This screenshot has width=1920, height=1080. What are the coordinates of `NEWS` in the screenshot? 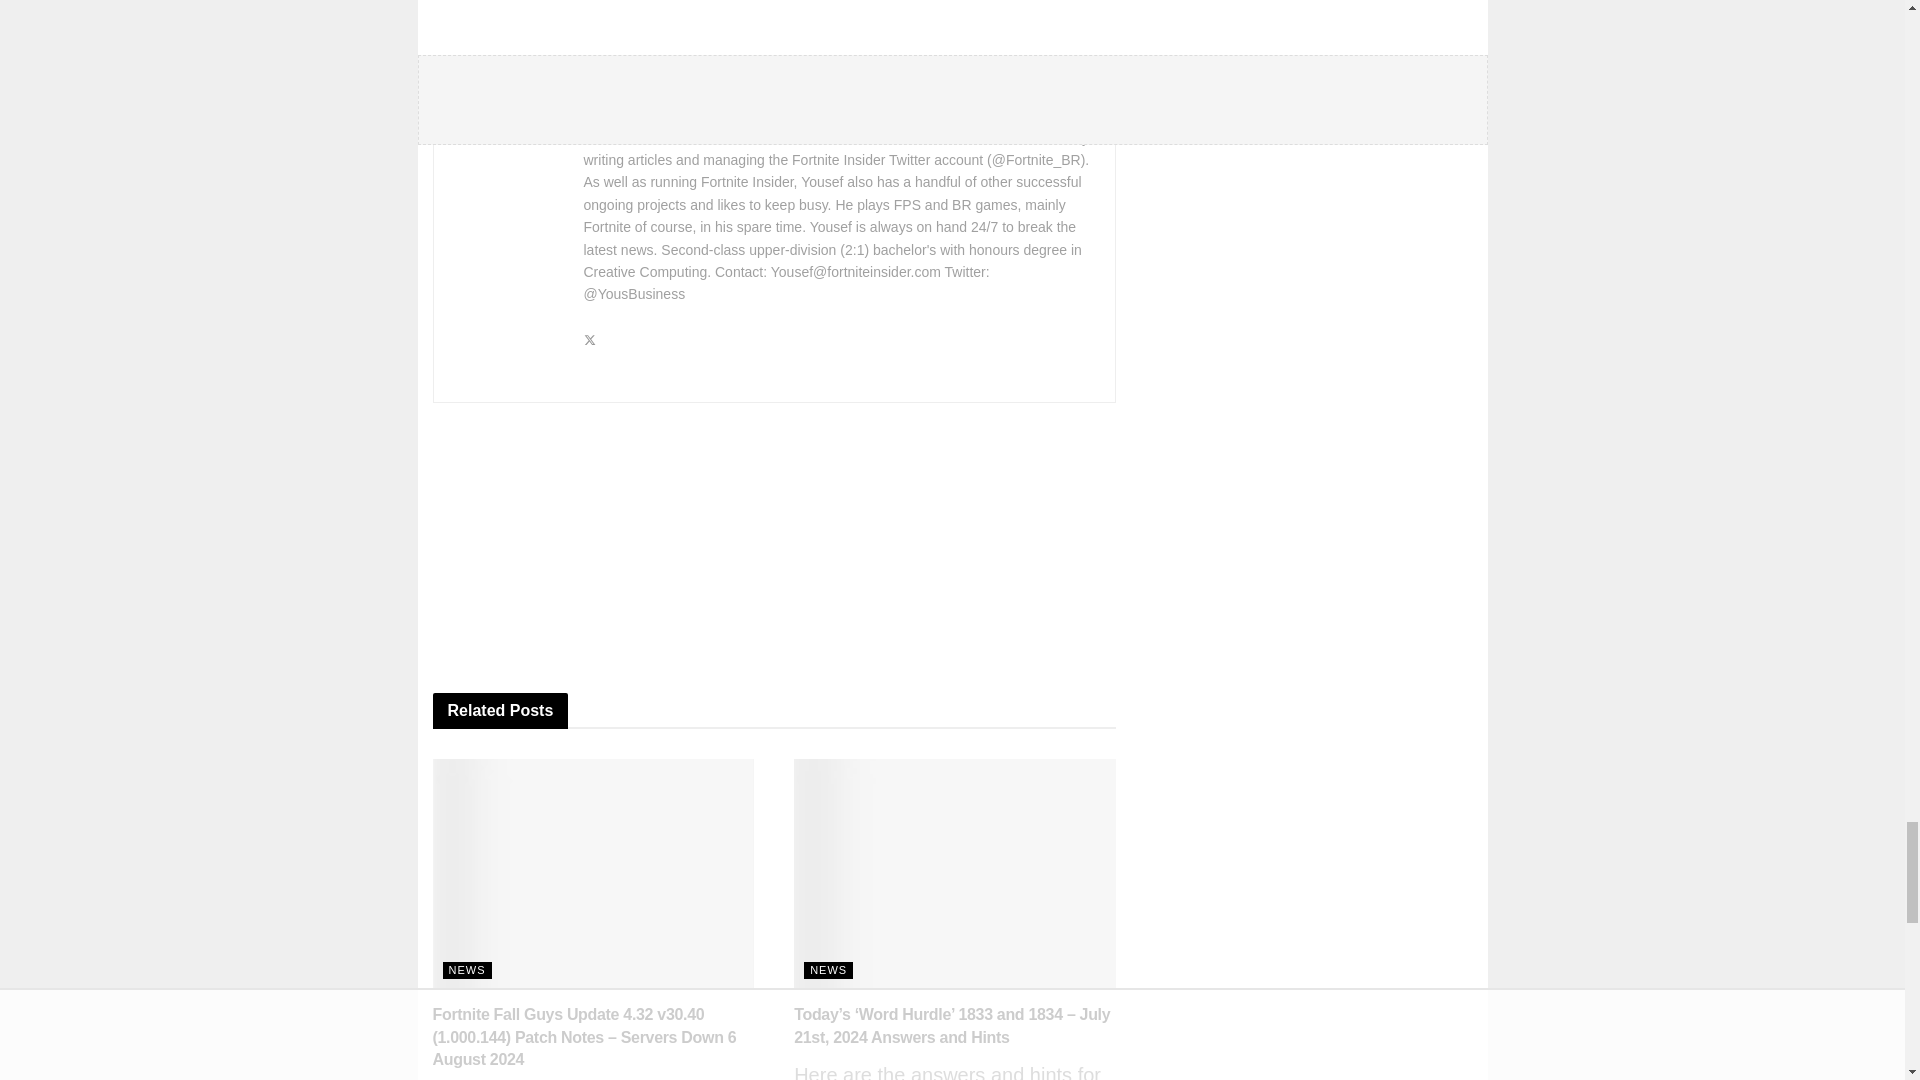 It's located at (828, 970).